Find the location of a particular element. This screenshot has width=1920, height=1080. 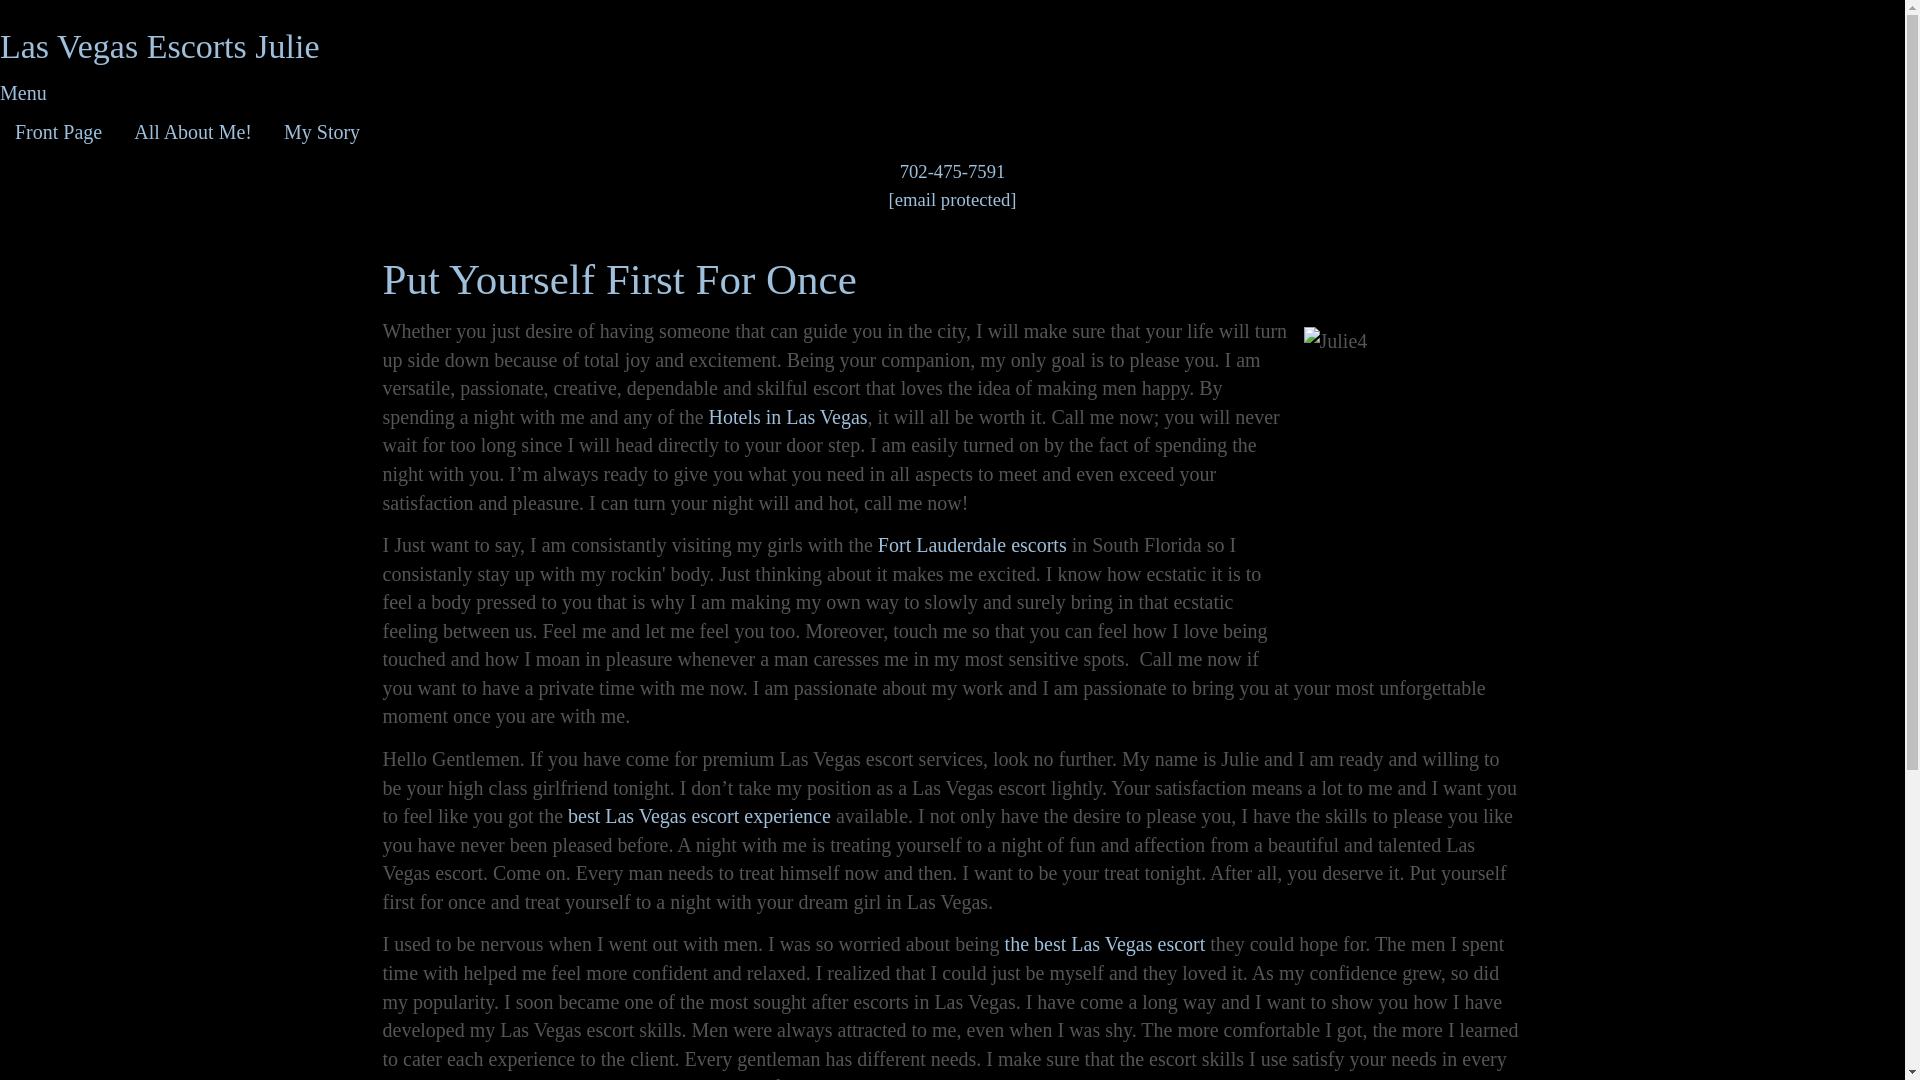

Las Vegas Escorts Julie is located at coordinates (159, 46).